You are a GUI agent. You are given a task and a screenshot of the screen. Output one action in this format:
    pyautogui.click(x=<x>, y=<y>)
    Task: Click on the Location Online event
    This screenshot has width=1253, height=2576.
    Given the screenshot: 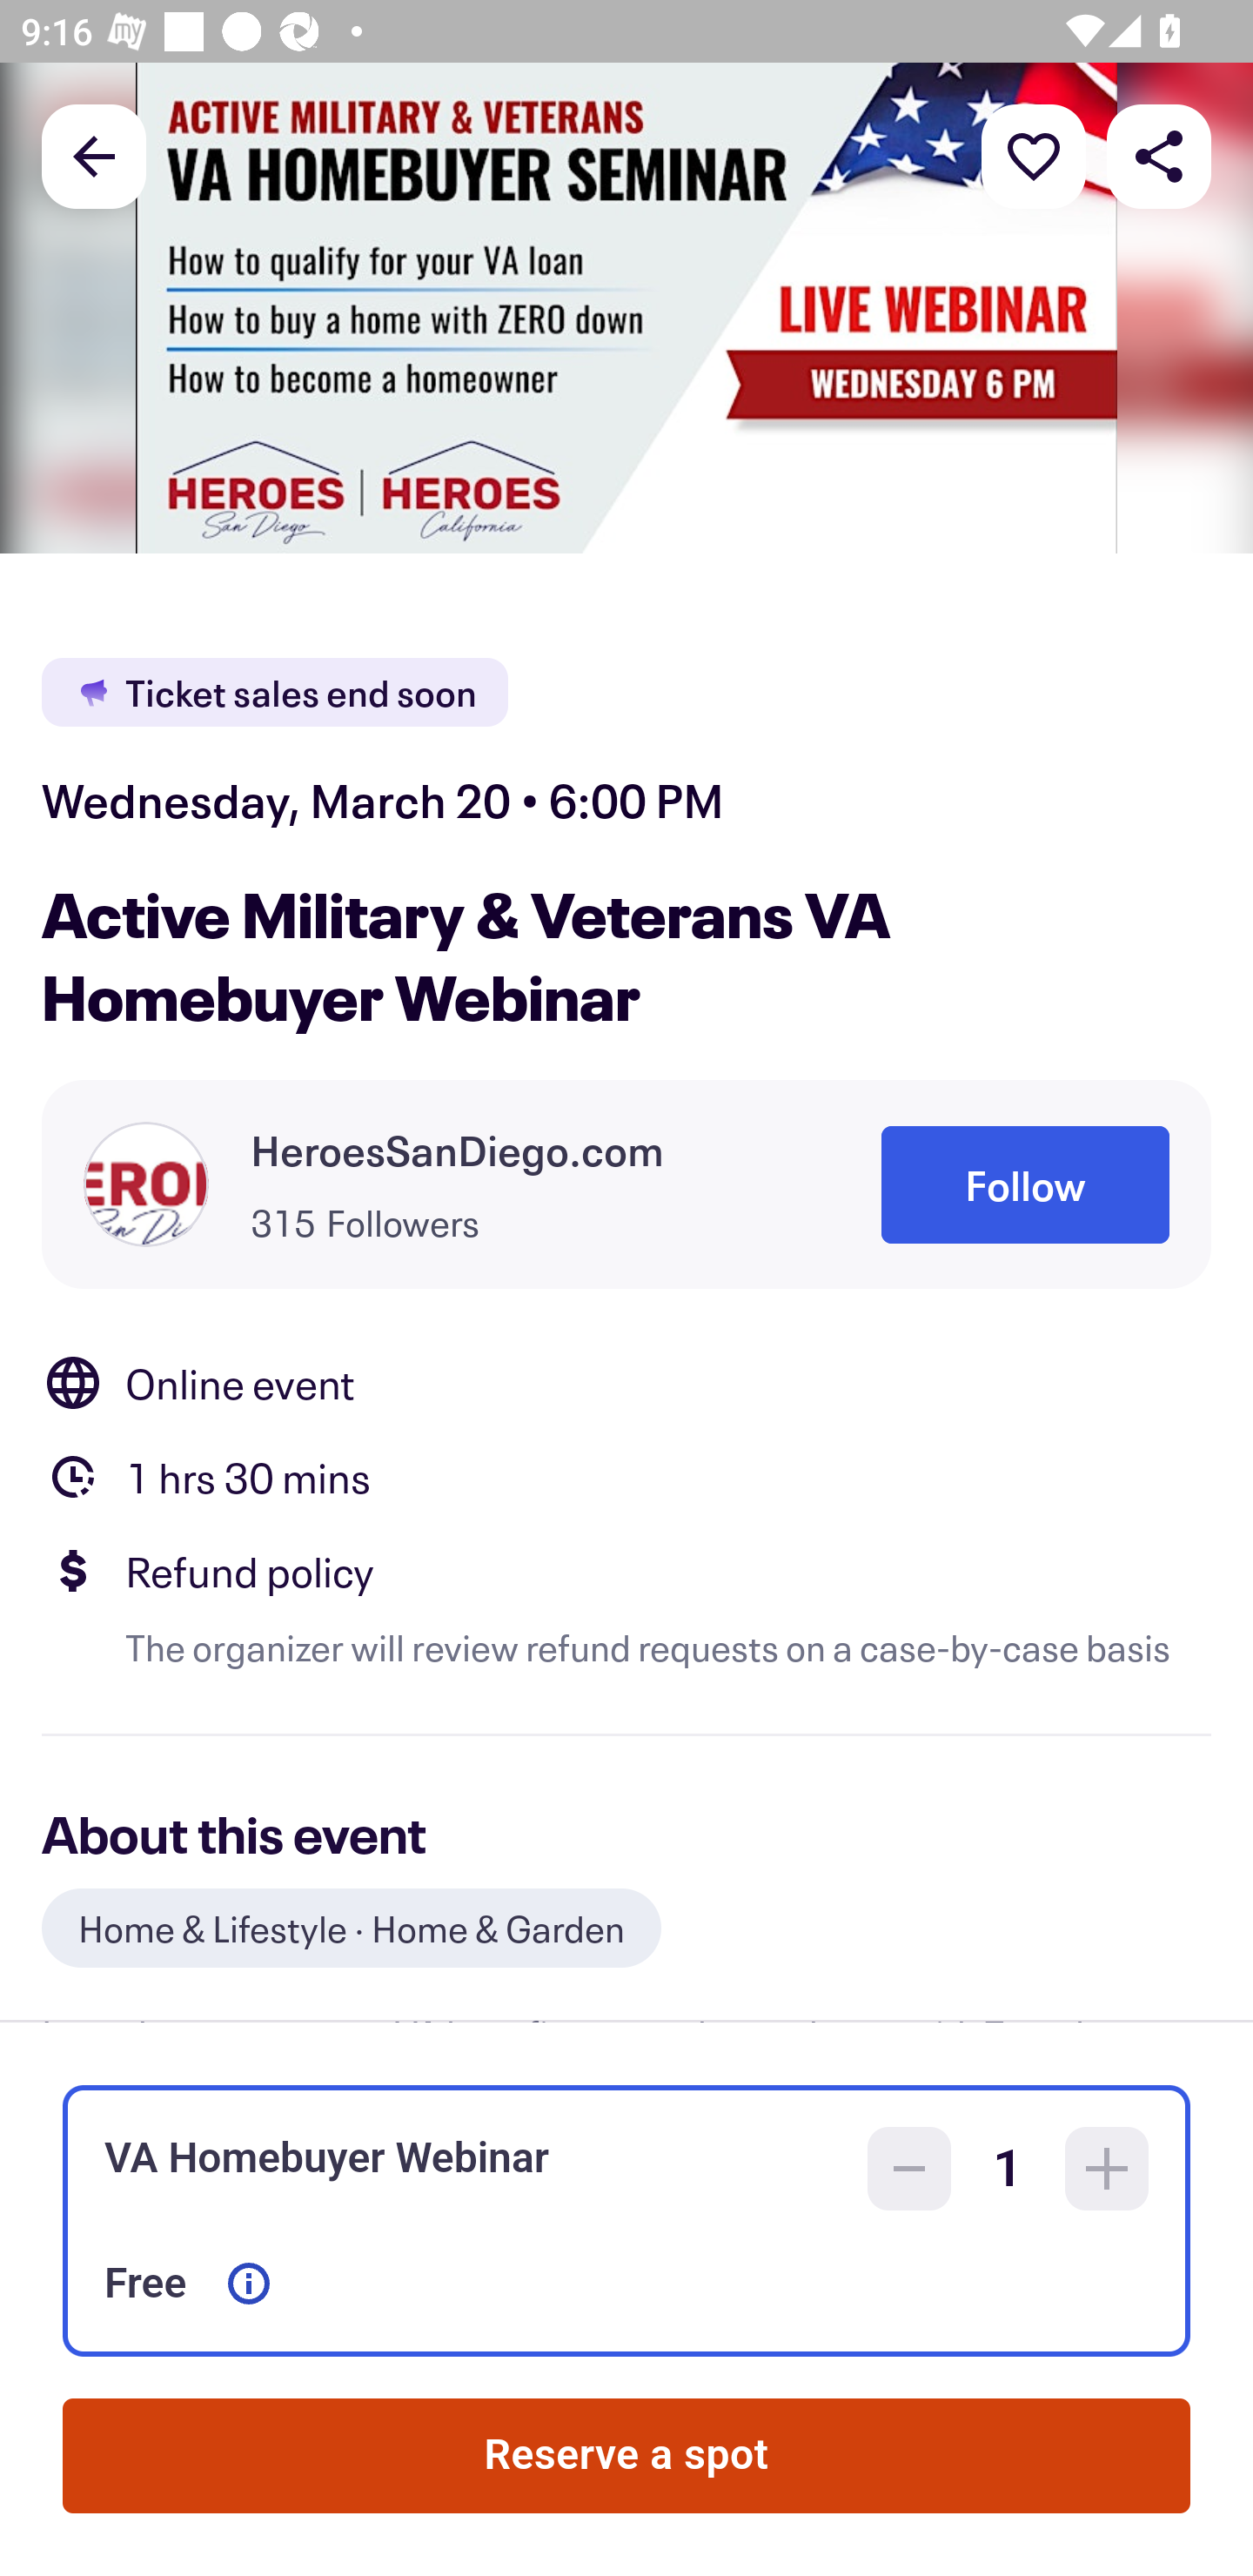 What is the action you would take?
    pyautogui.click(x=626, y=1382)
    